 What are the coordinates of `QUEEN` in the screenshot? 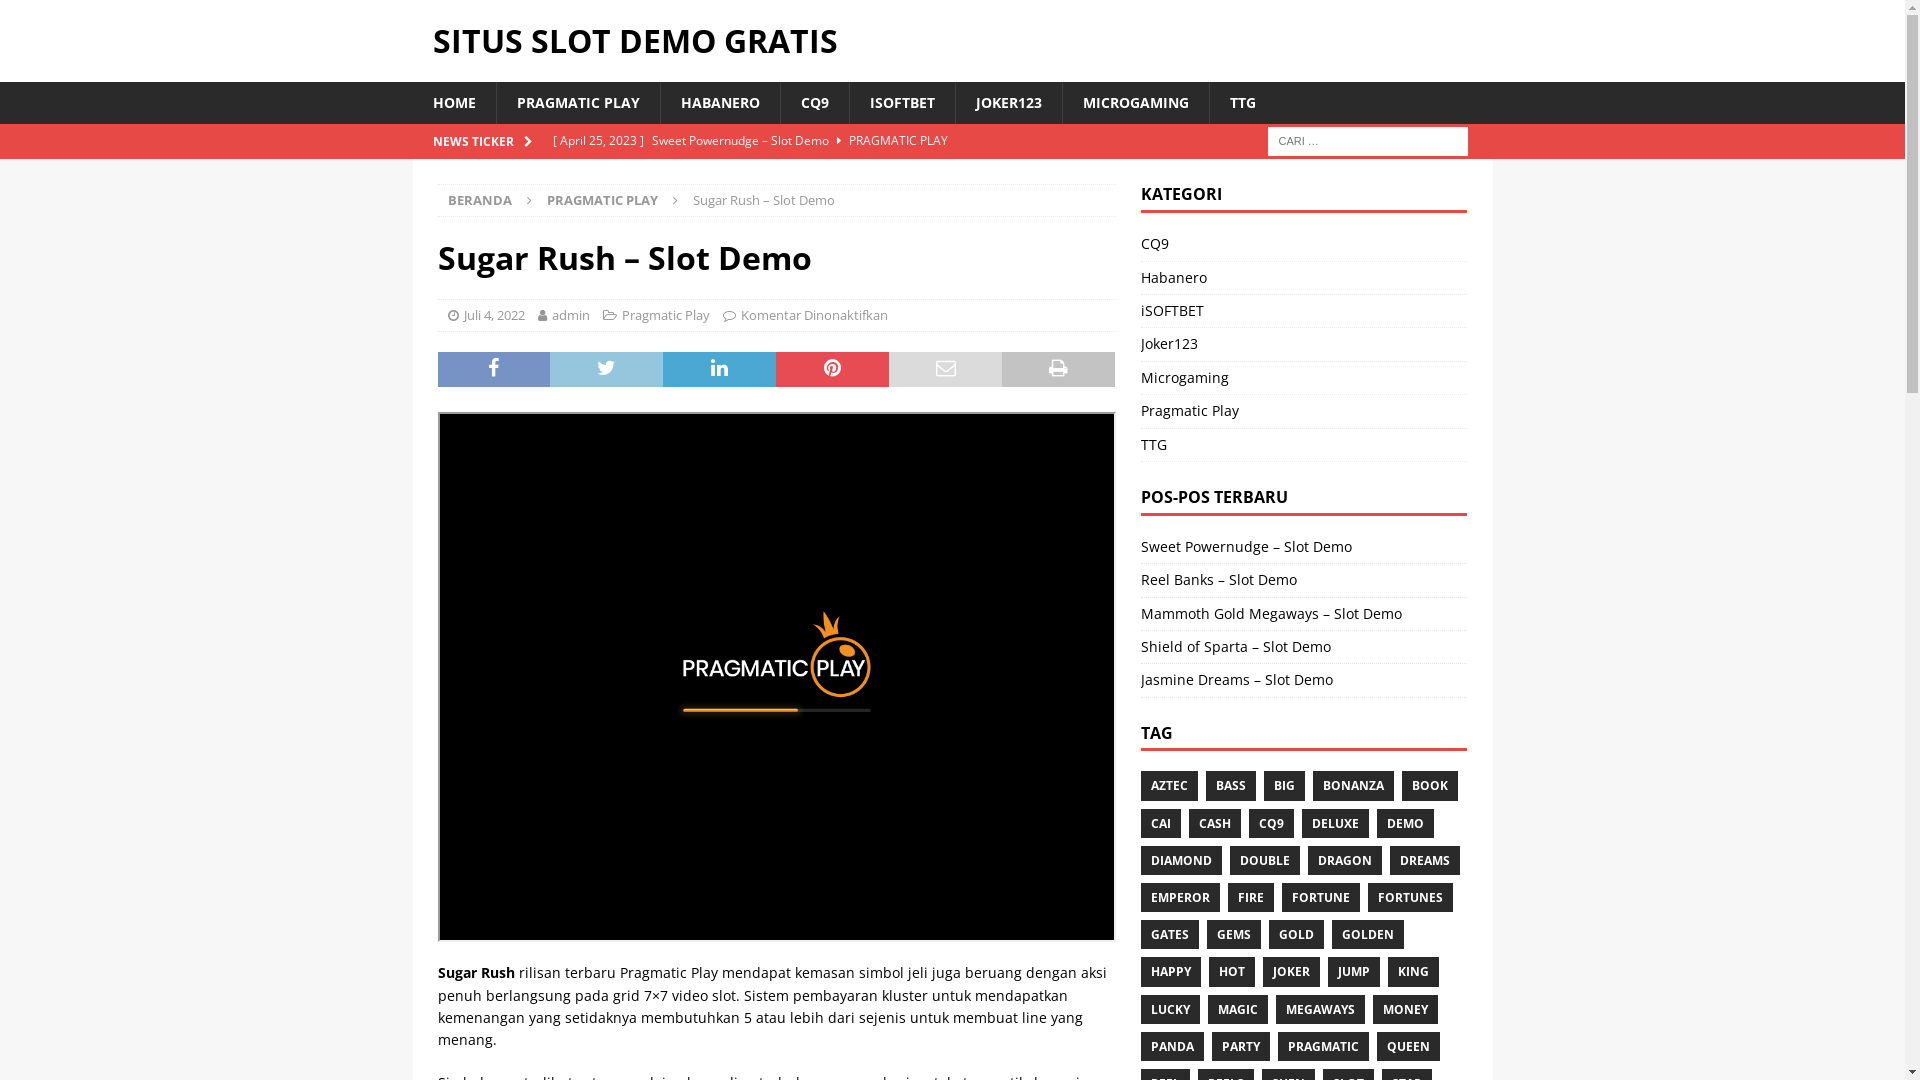 It's located at (1408, 1046).